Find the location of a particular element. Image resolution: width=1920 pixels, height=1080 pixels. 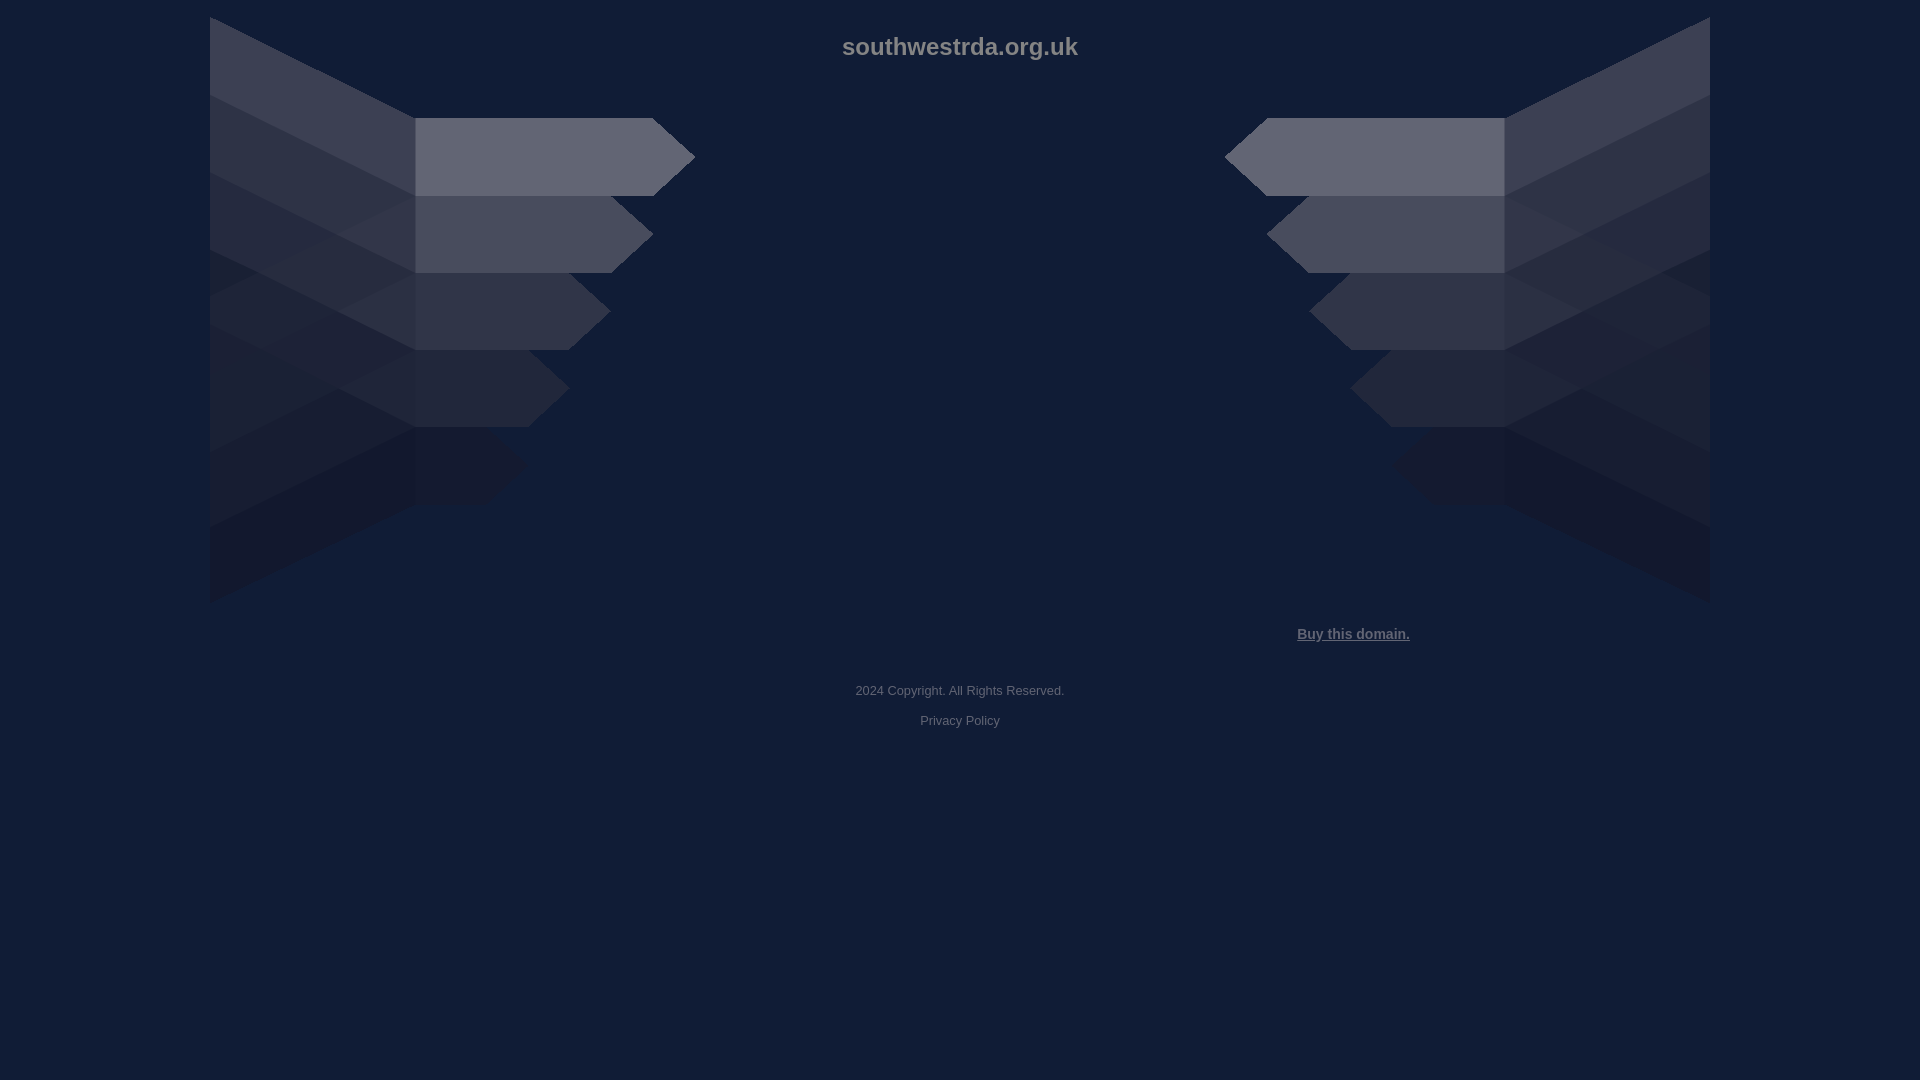

Buy this domain. is located at coordinates (1353, 634).